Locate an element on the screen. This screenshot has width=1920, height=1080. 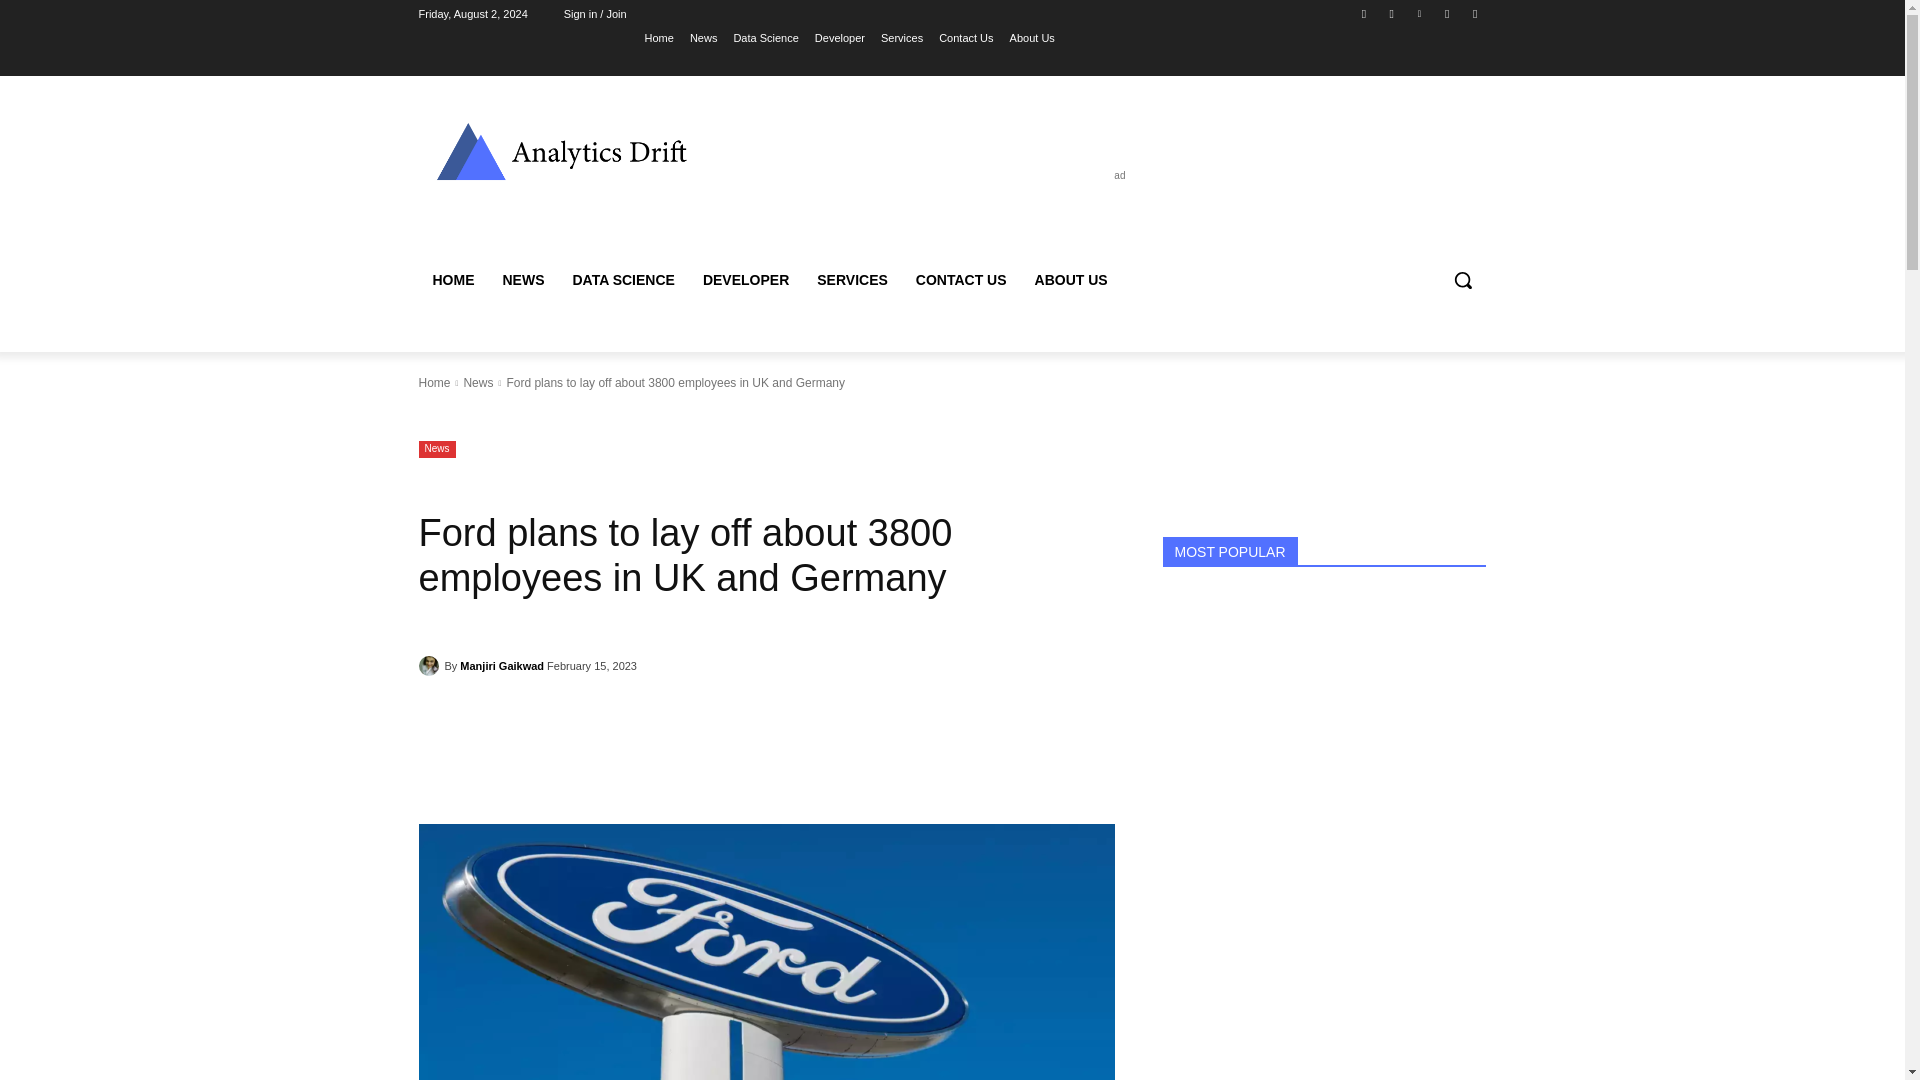
Home is located at coordinates (659, 37).